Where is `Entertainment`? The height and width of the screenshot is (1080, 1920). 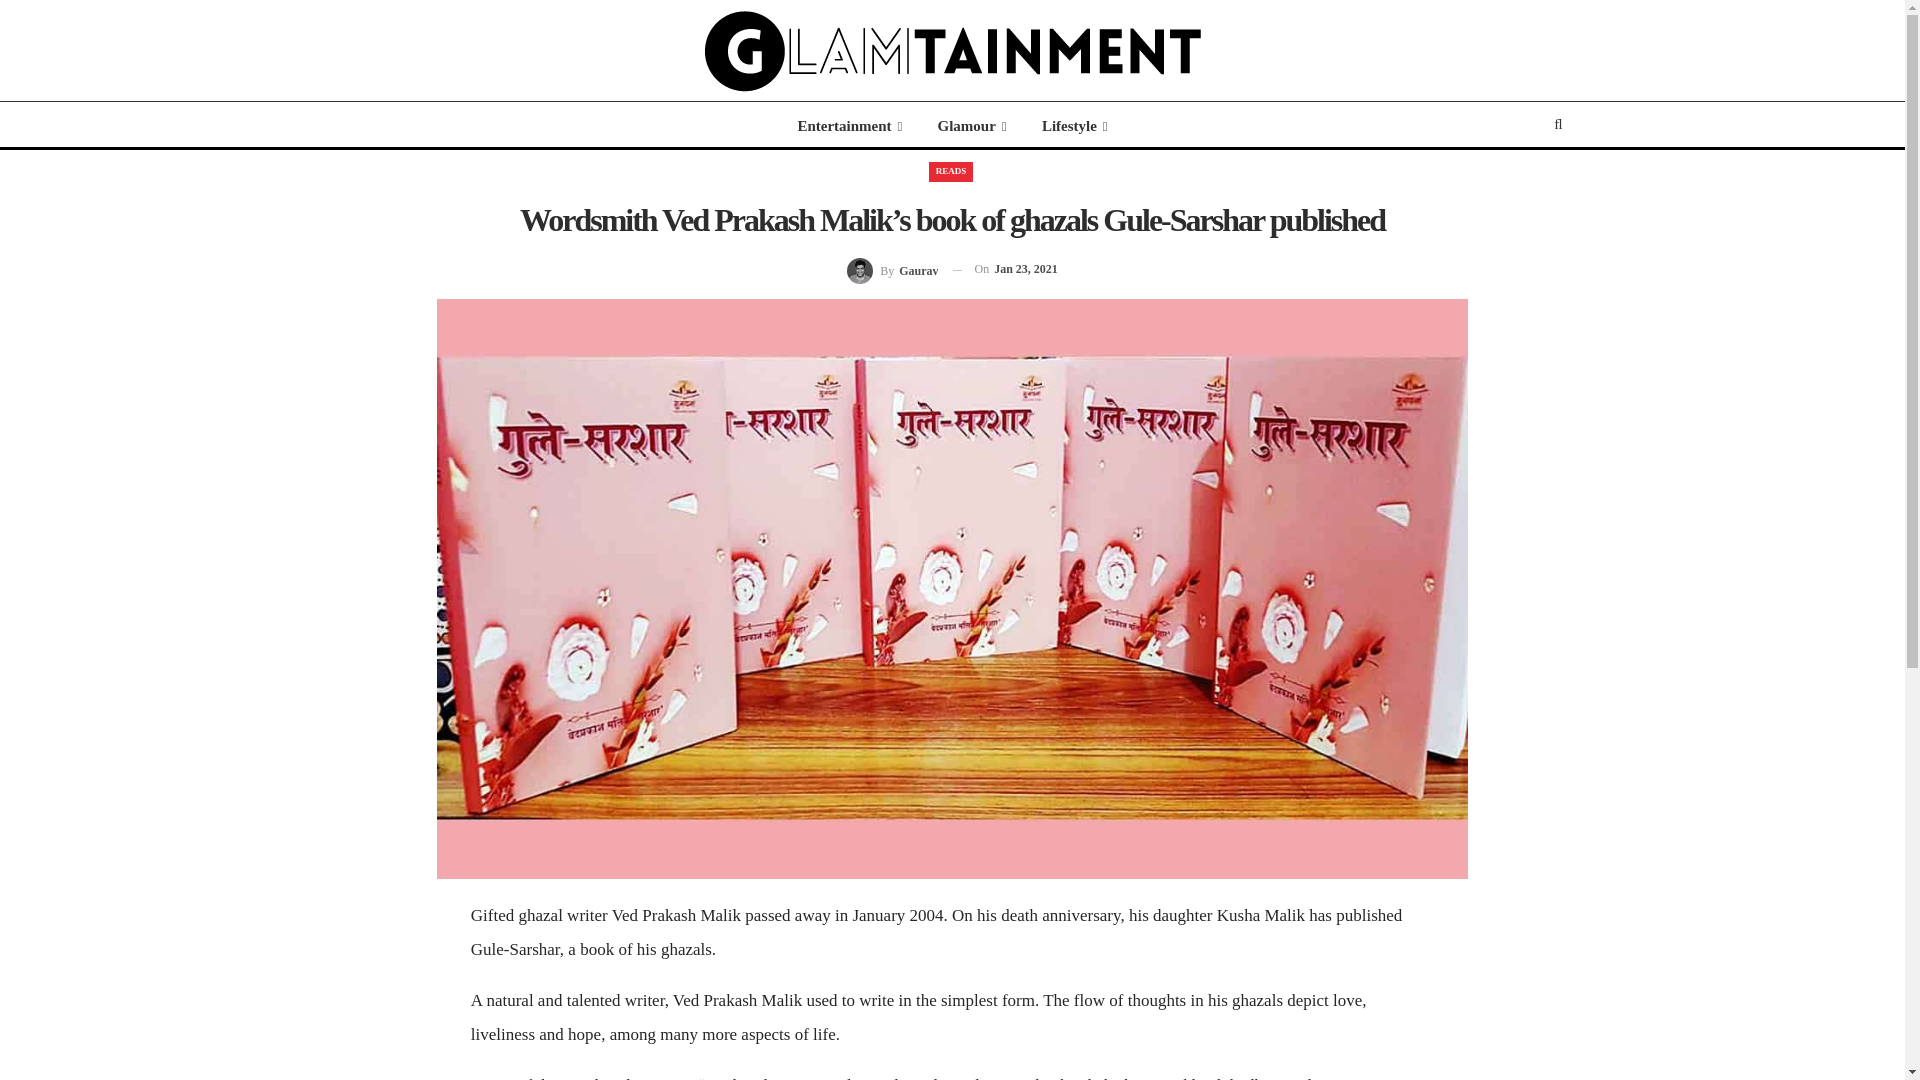 Entertainment is located at coordinates (849, 126).